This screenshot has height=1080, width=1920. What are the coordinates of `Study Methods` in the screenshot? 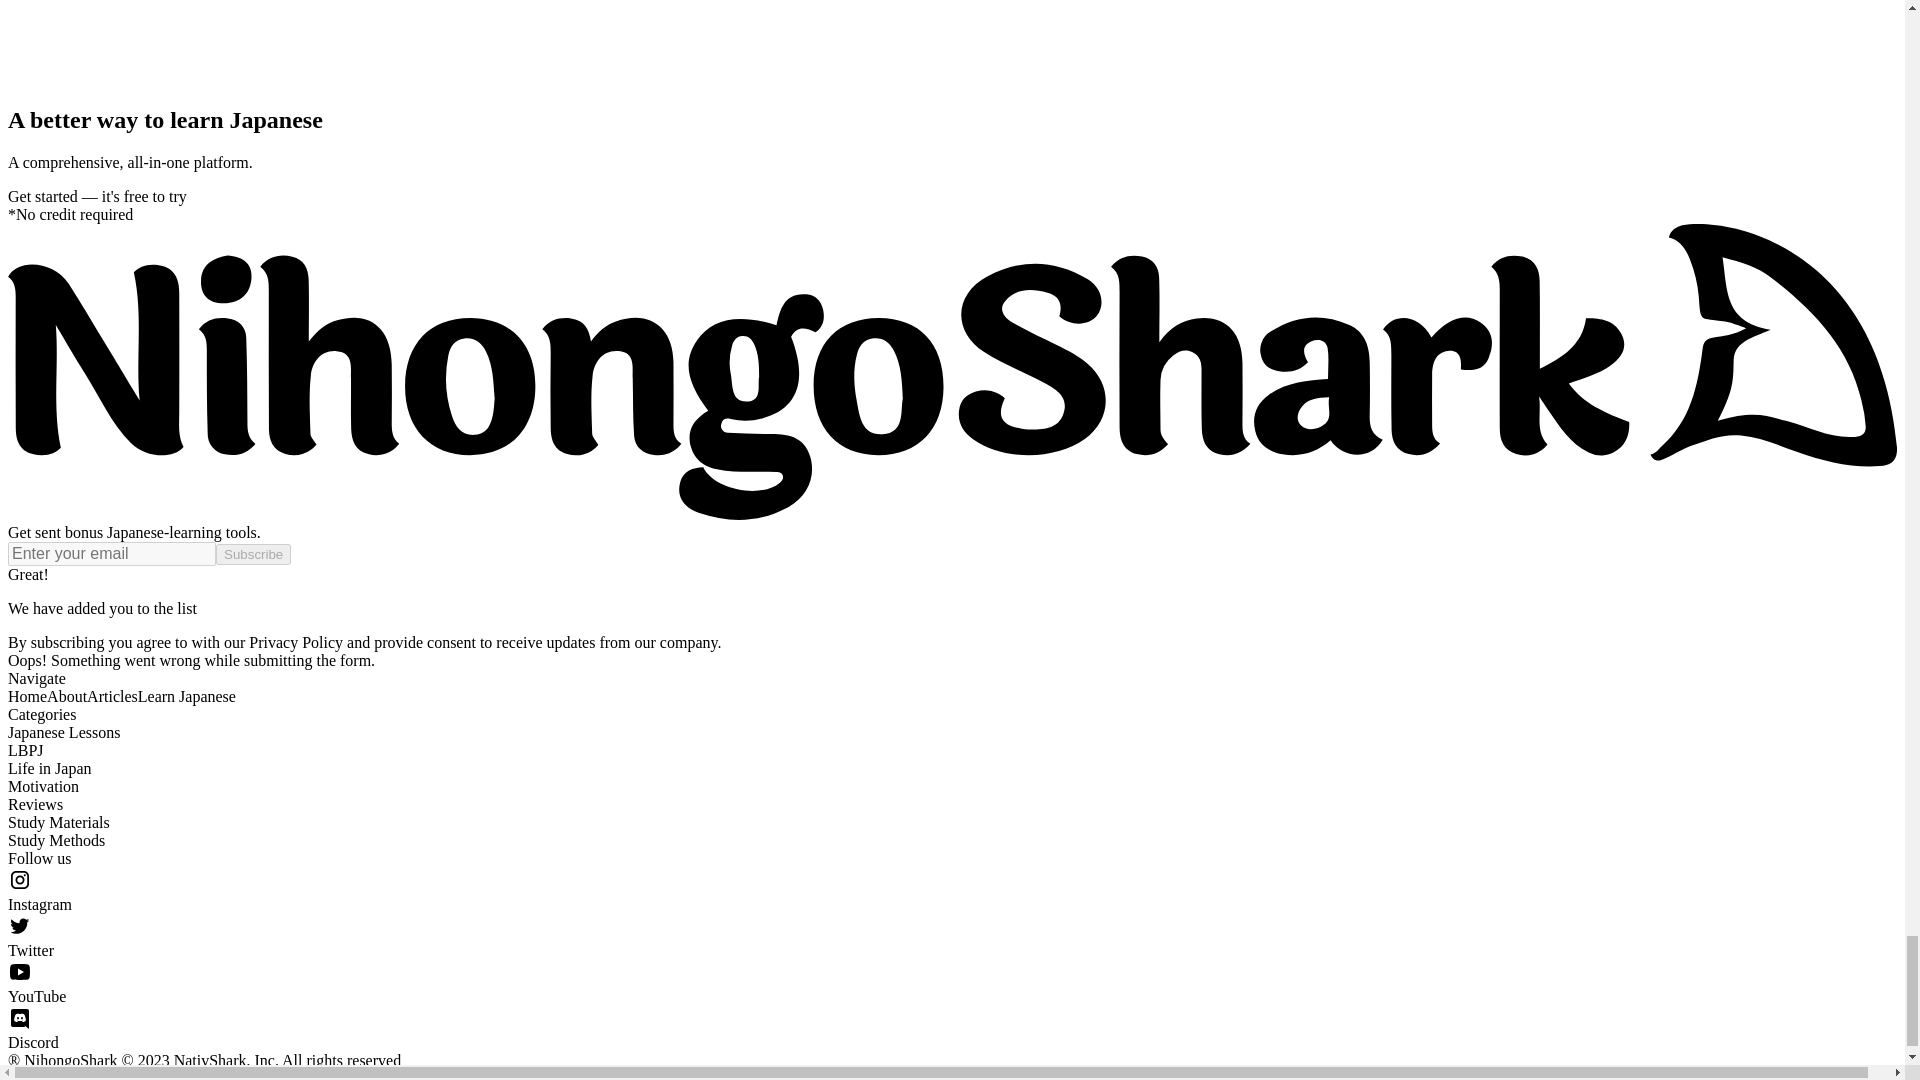 It's located at (56, 840).